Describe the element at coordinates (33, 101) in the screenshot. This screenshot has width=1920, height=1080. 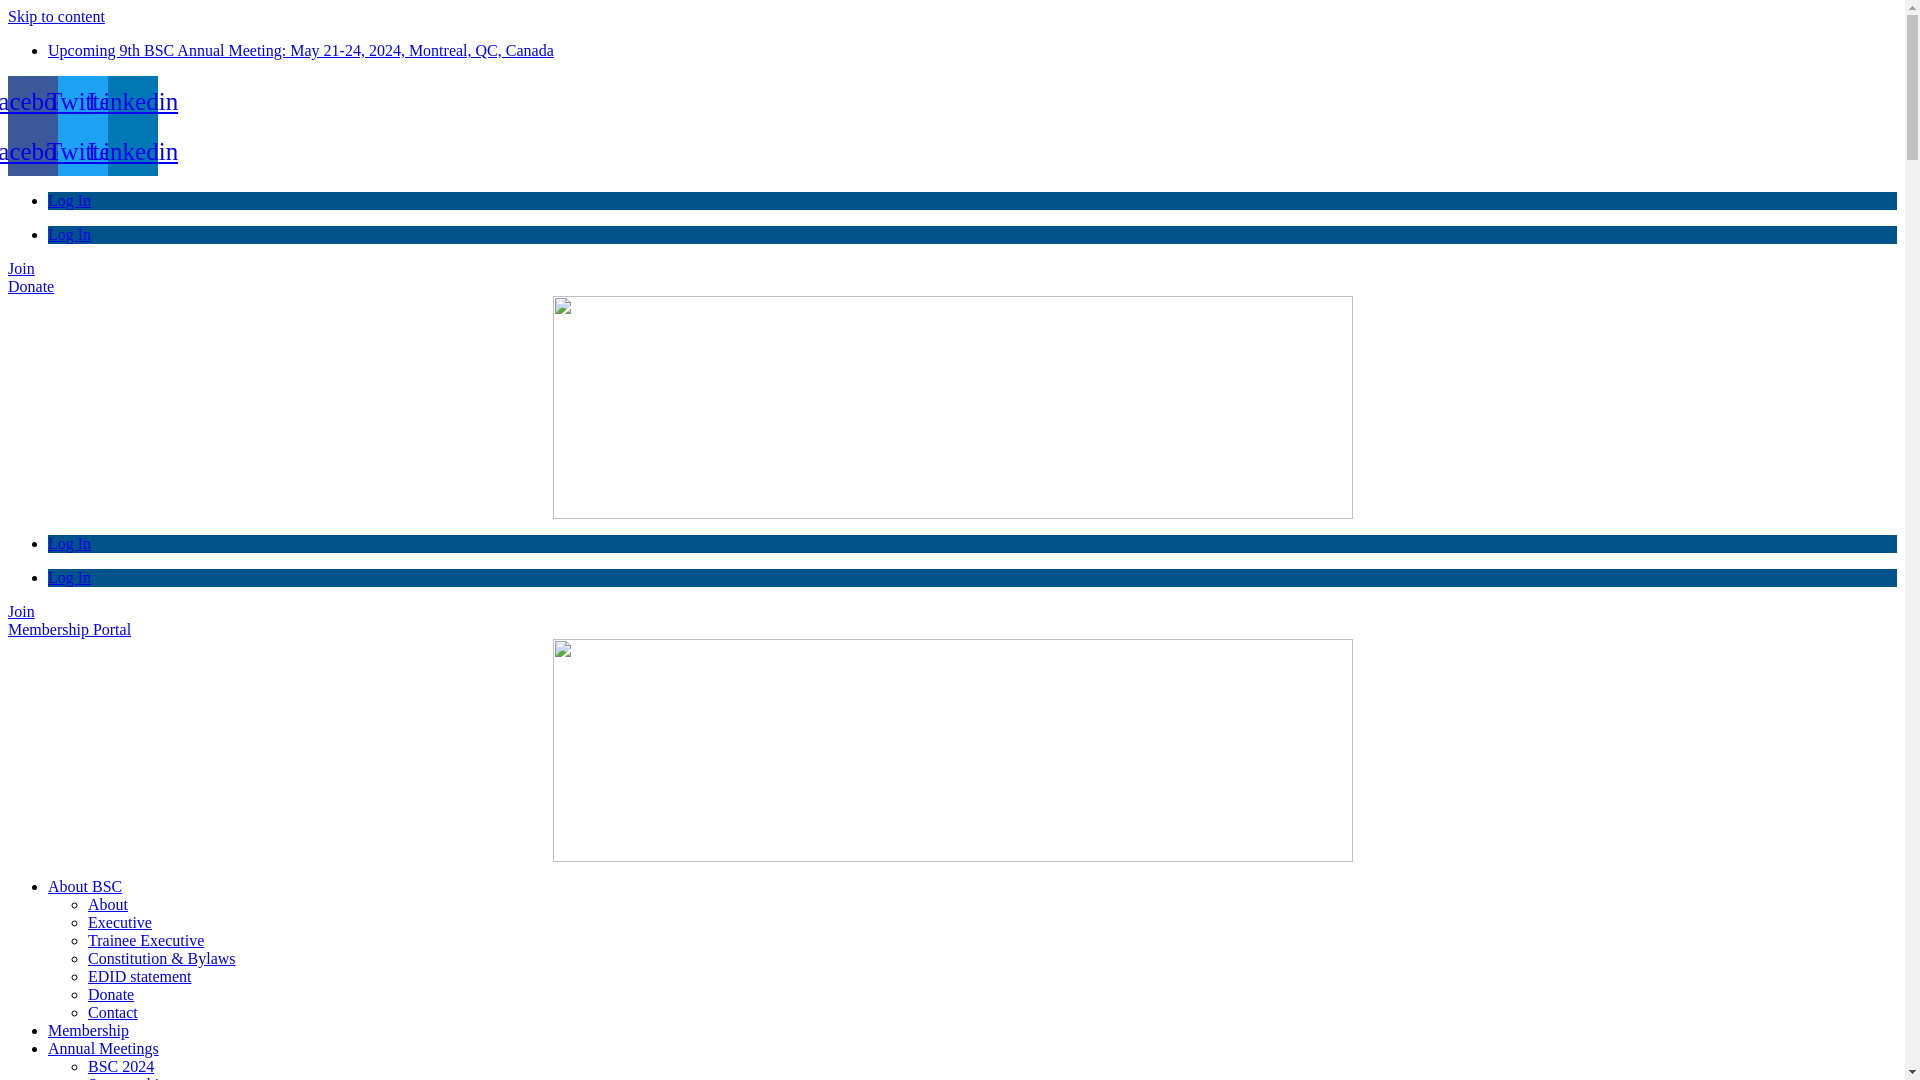
I see `Facebook` at that location.